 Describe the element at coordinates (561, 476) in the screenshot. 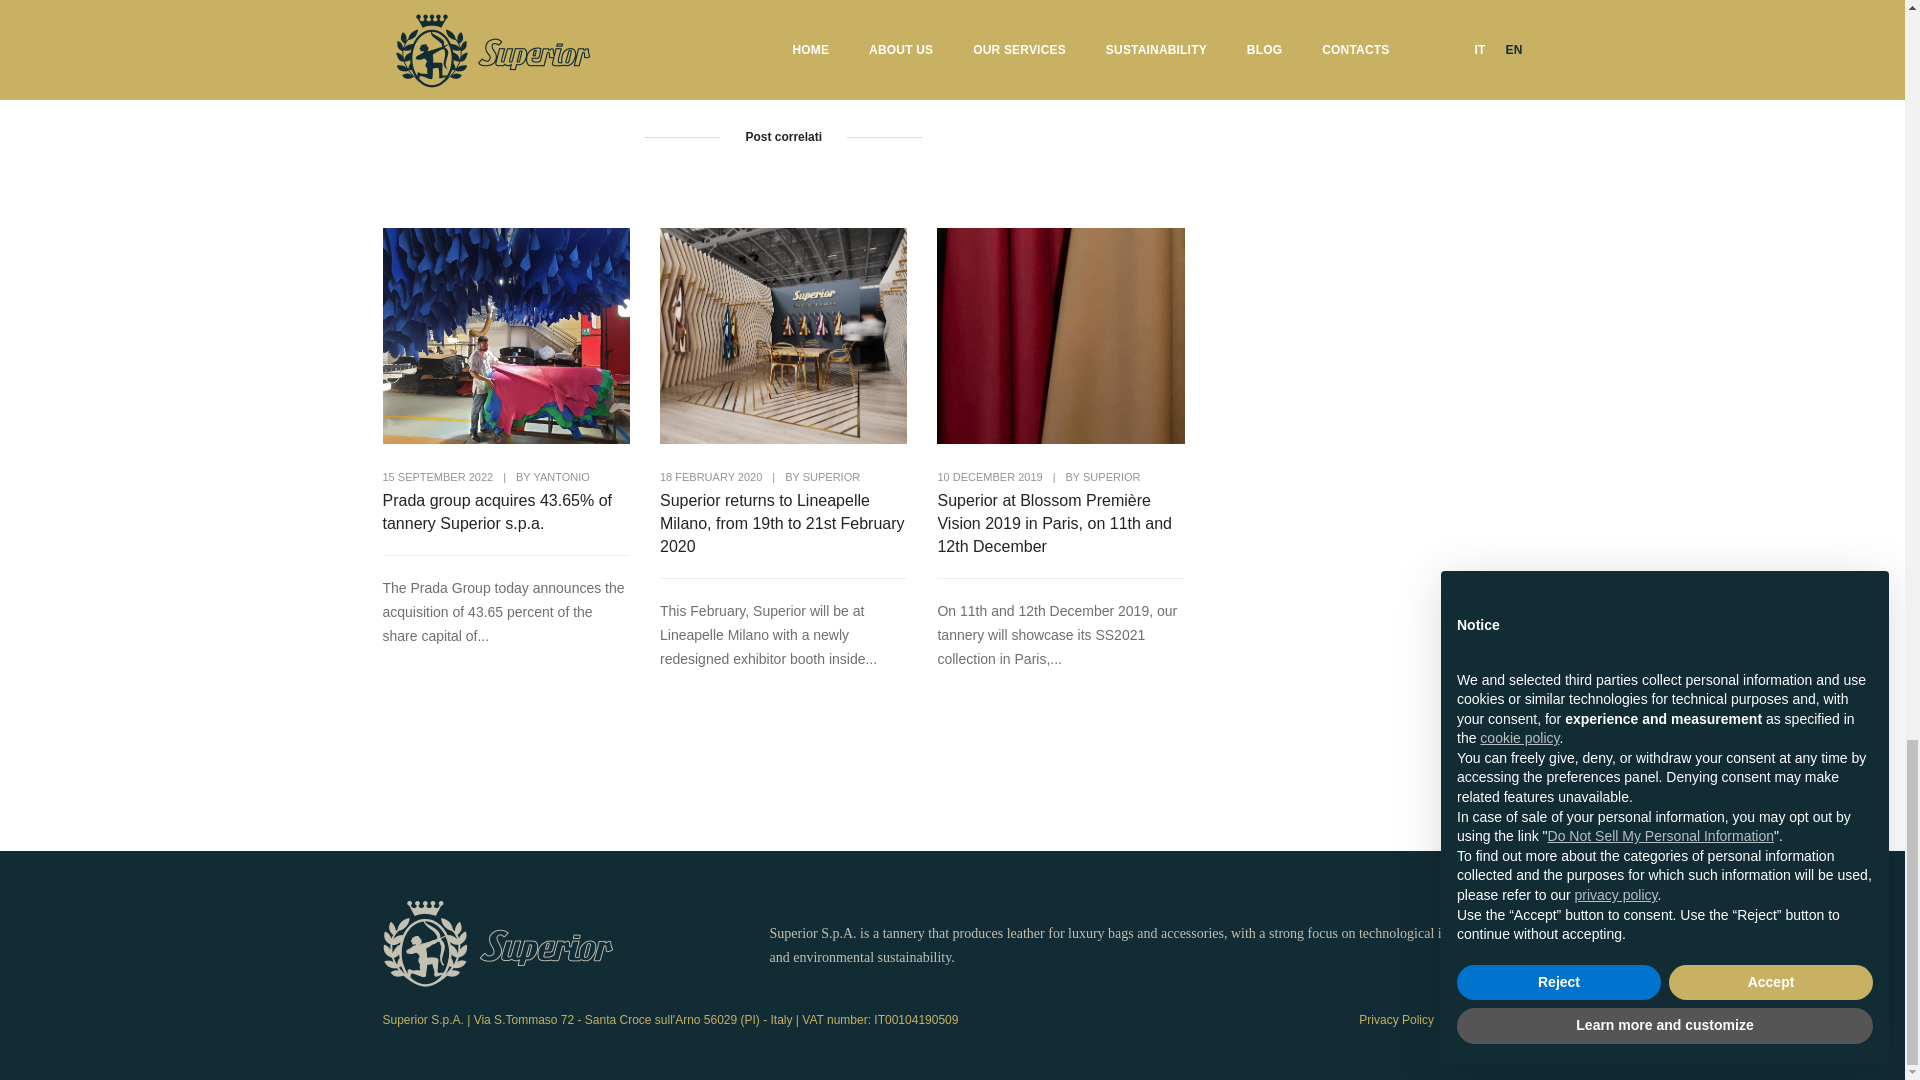

I see `YANTONIO` at that location.